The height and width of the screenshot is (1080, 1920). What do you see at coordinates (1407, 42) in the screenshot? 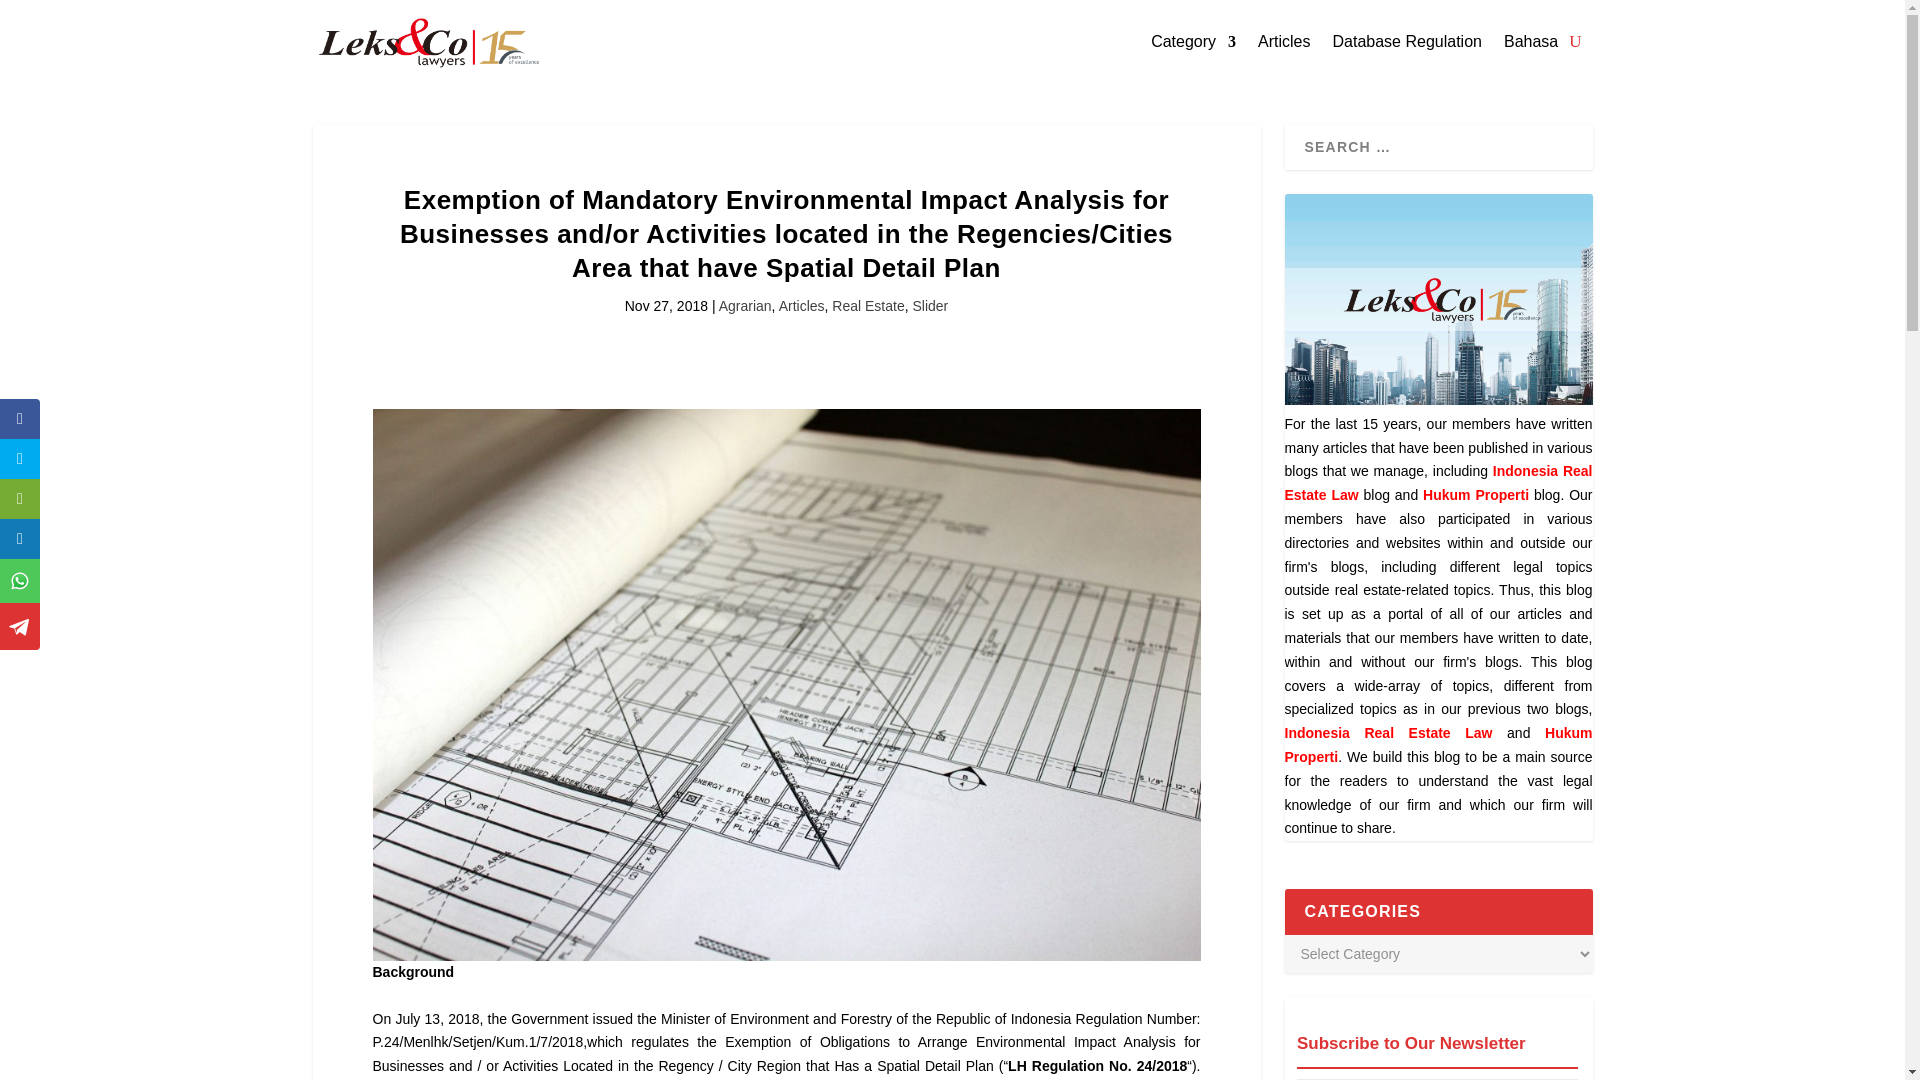
I see `Database Regulation` at bounding box center [1407, 42].